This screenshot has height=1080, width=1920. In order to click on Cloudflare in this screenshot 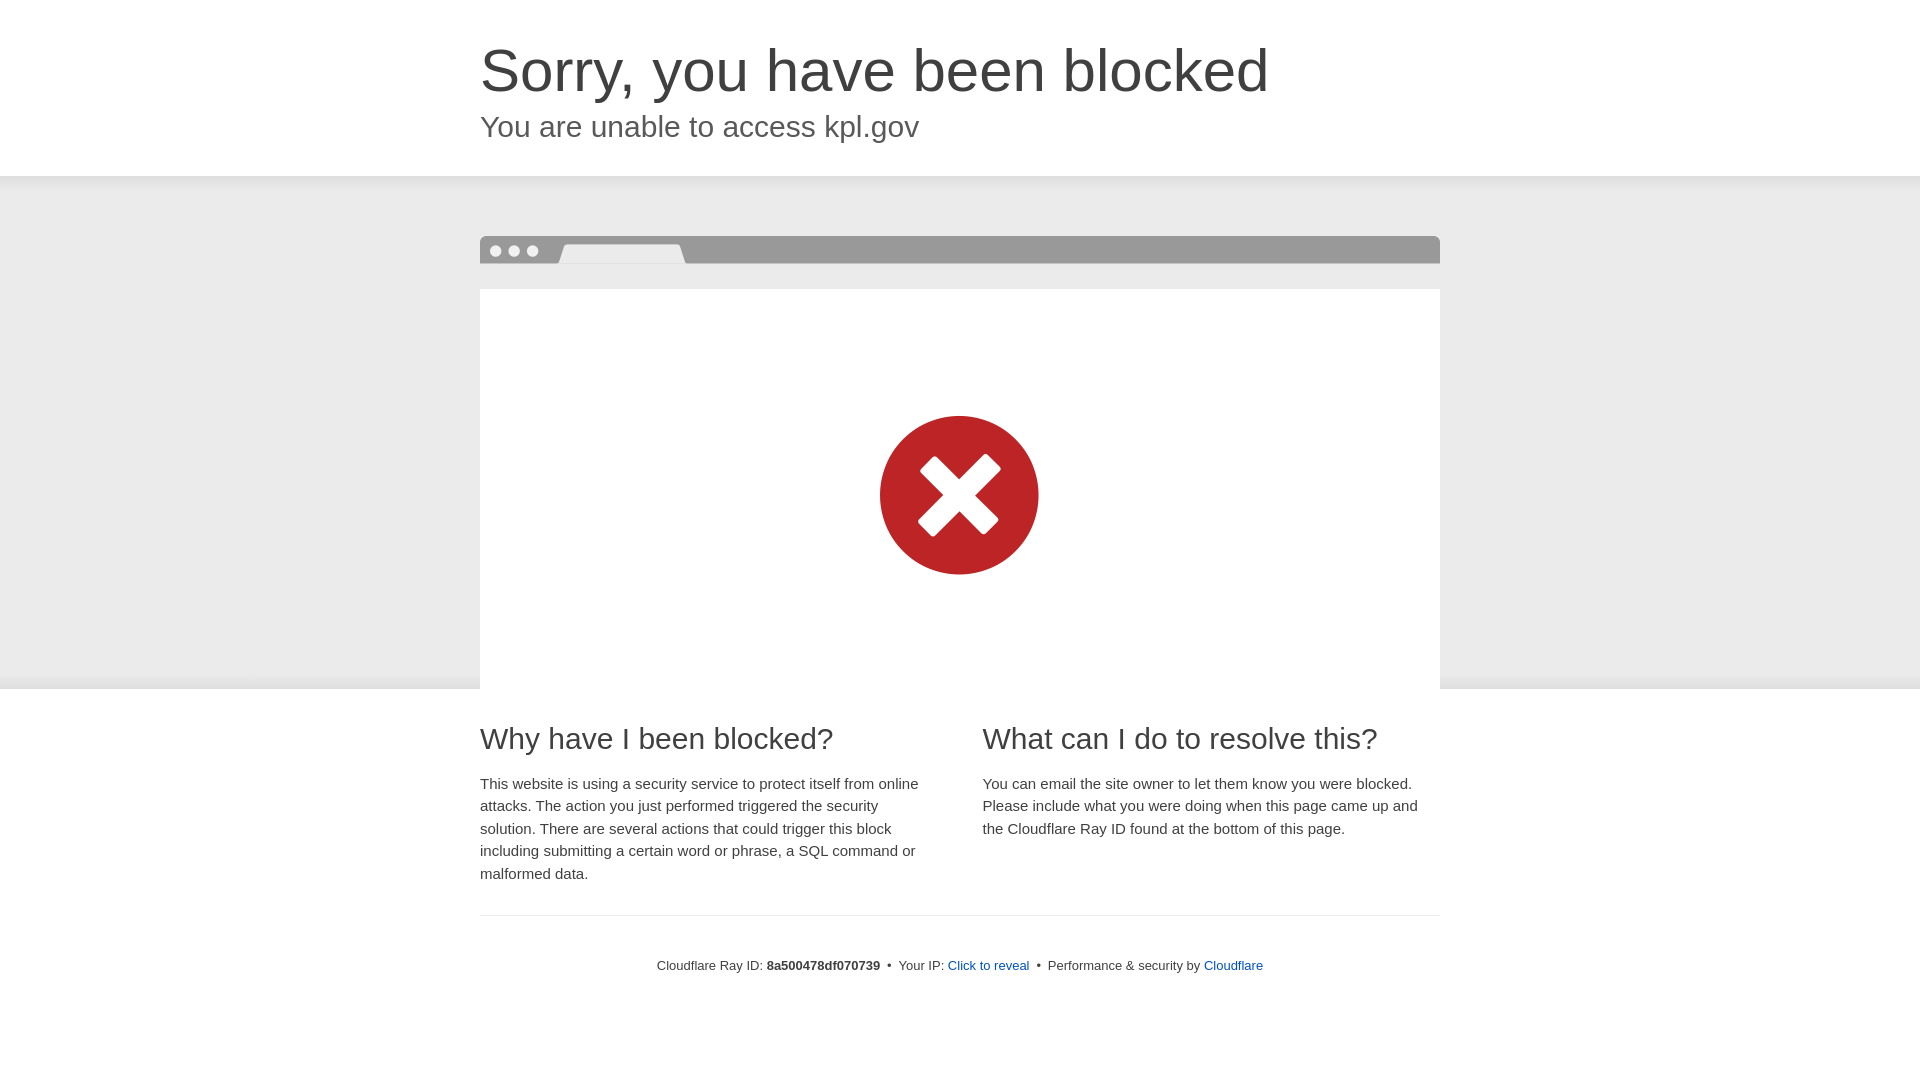, I will do `click(1233, 965)`.